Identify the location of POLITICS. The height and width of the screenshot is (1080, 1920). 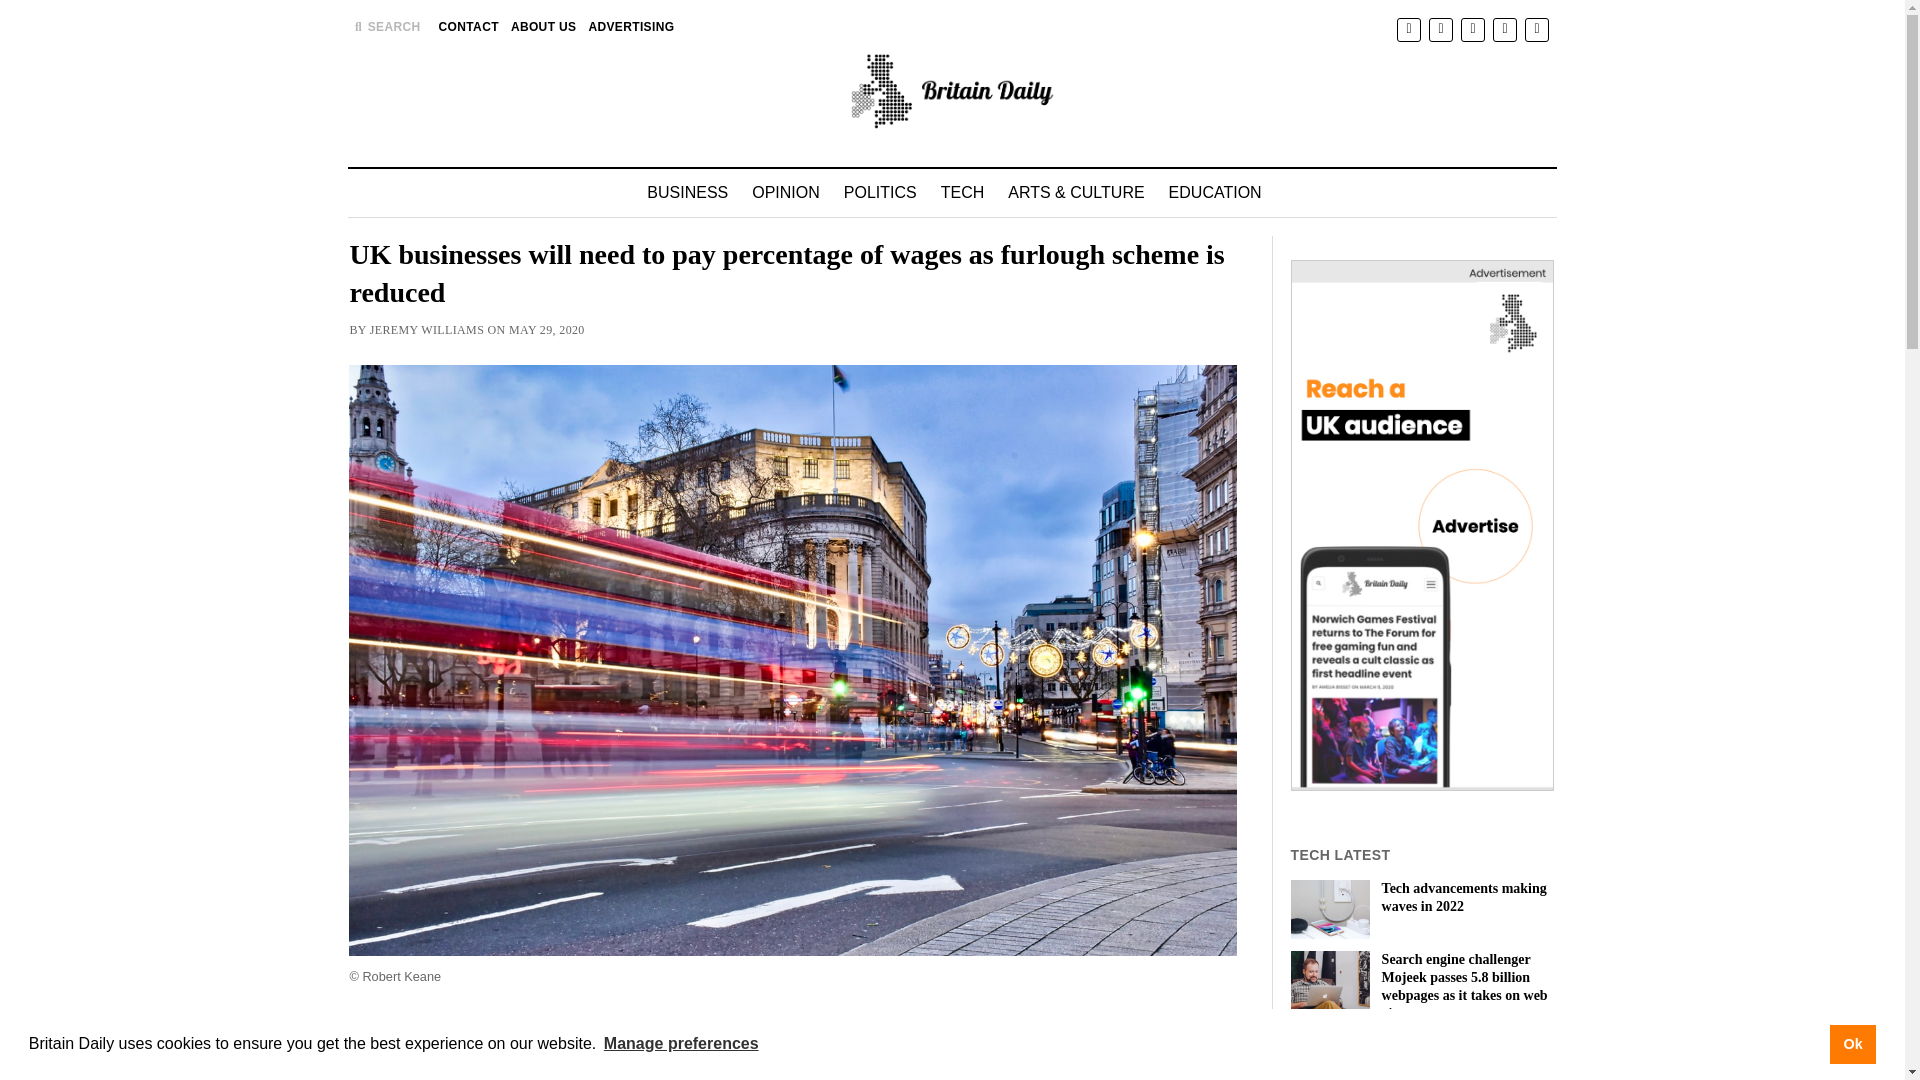
(880, 192).